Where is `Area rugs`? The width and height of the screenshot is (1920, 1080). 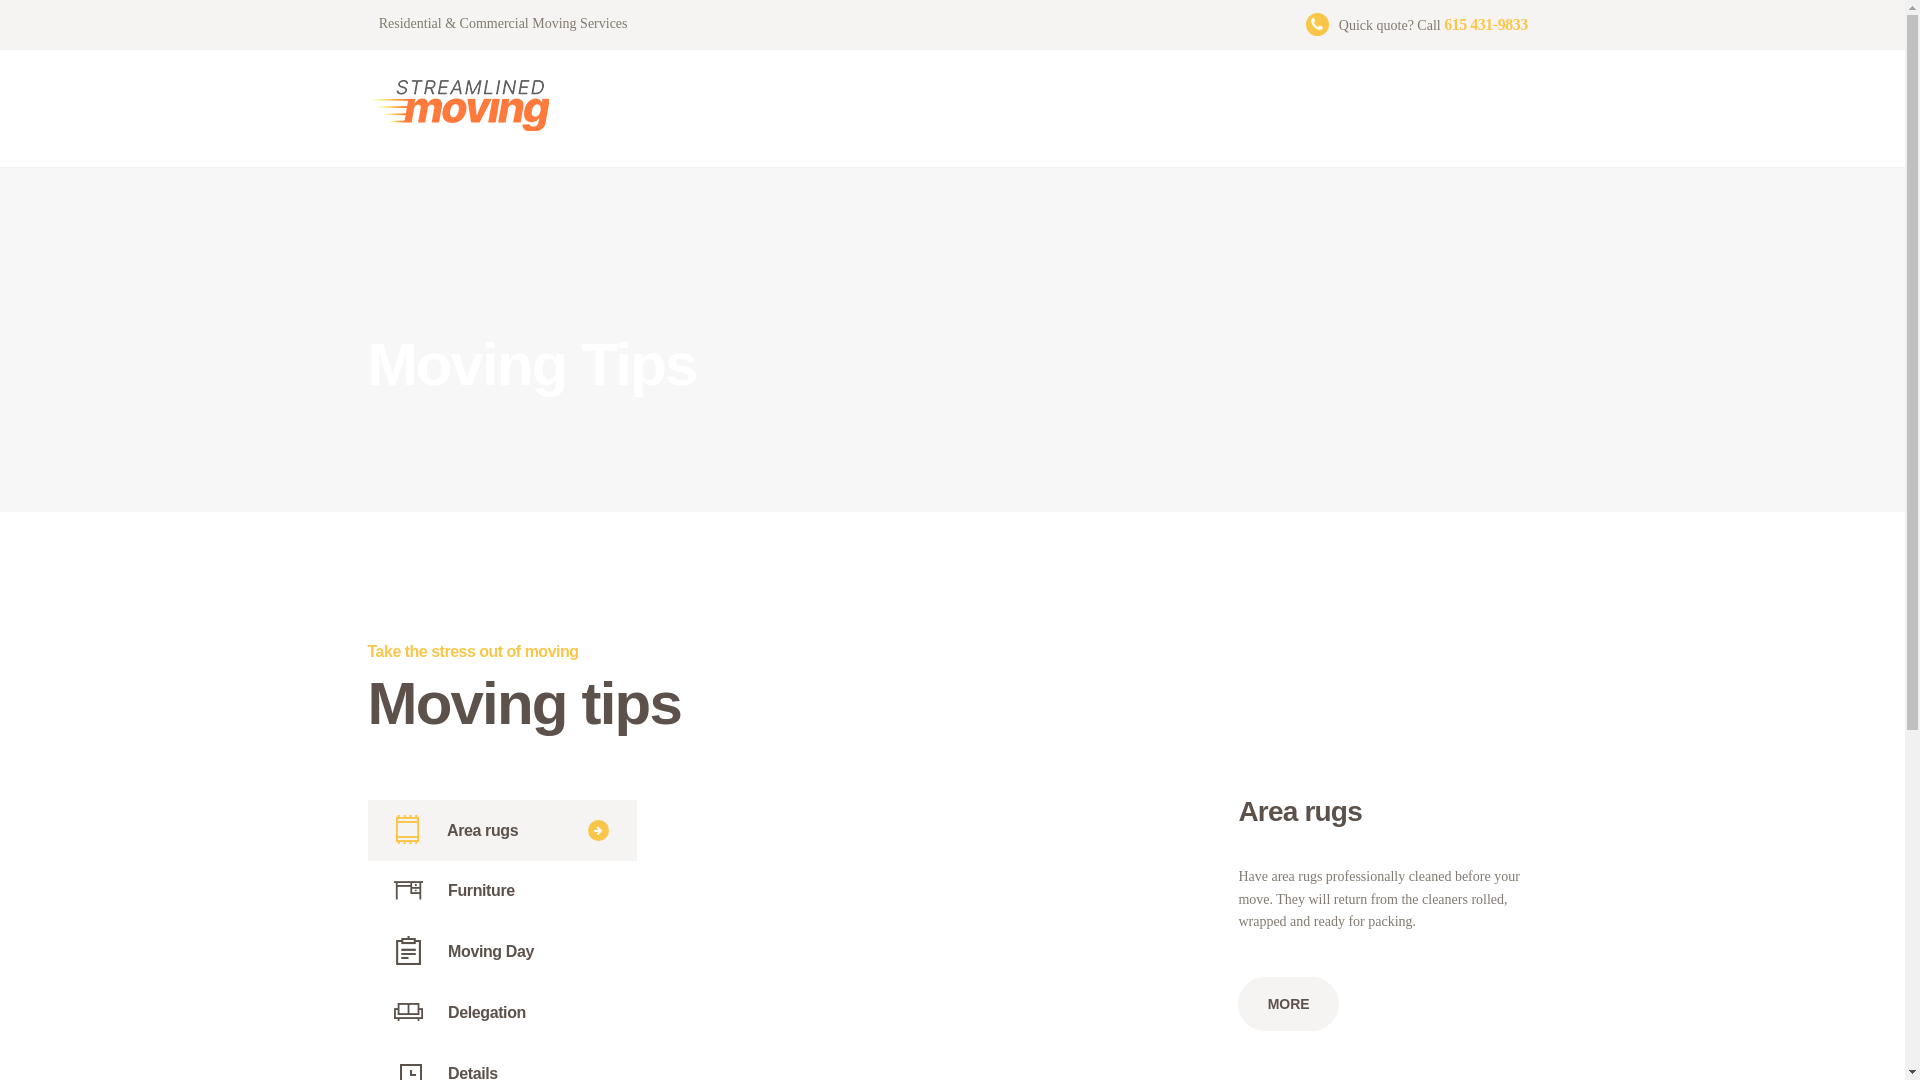
Area rugs is located at coordinates (502, 830).